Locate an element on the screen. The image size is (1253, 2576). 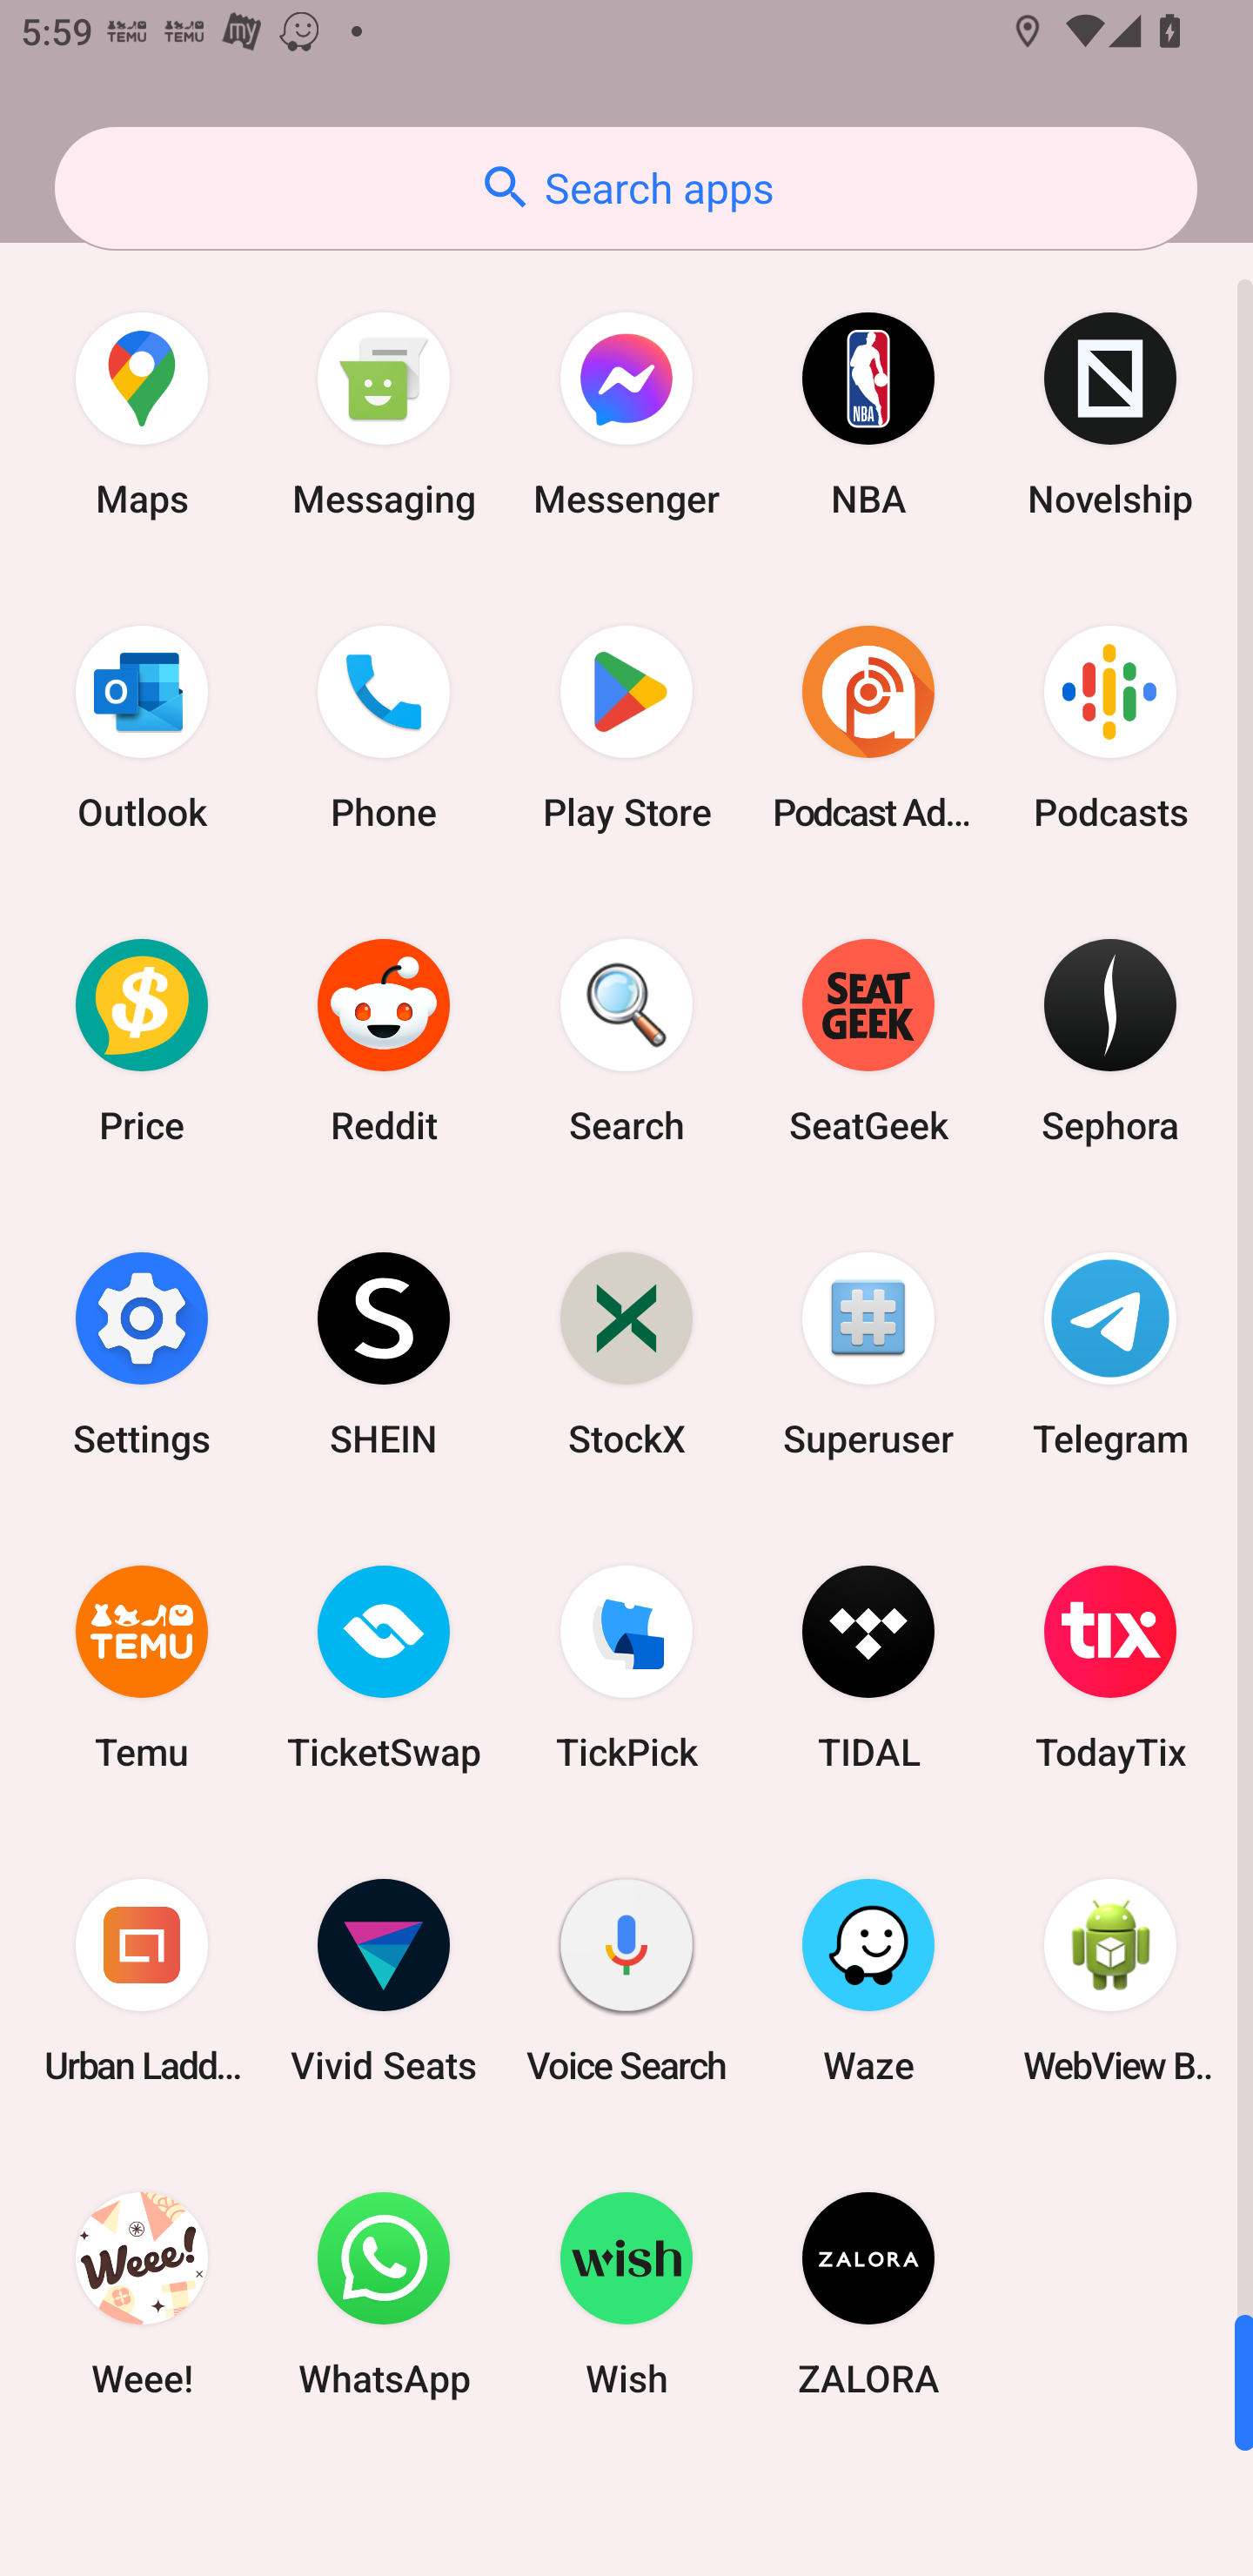
Superuser is located at coordinates (868, 1353).